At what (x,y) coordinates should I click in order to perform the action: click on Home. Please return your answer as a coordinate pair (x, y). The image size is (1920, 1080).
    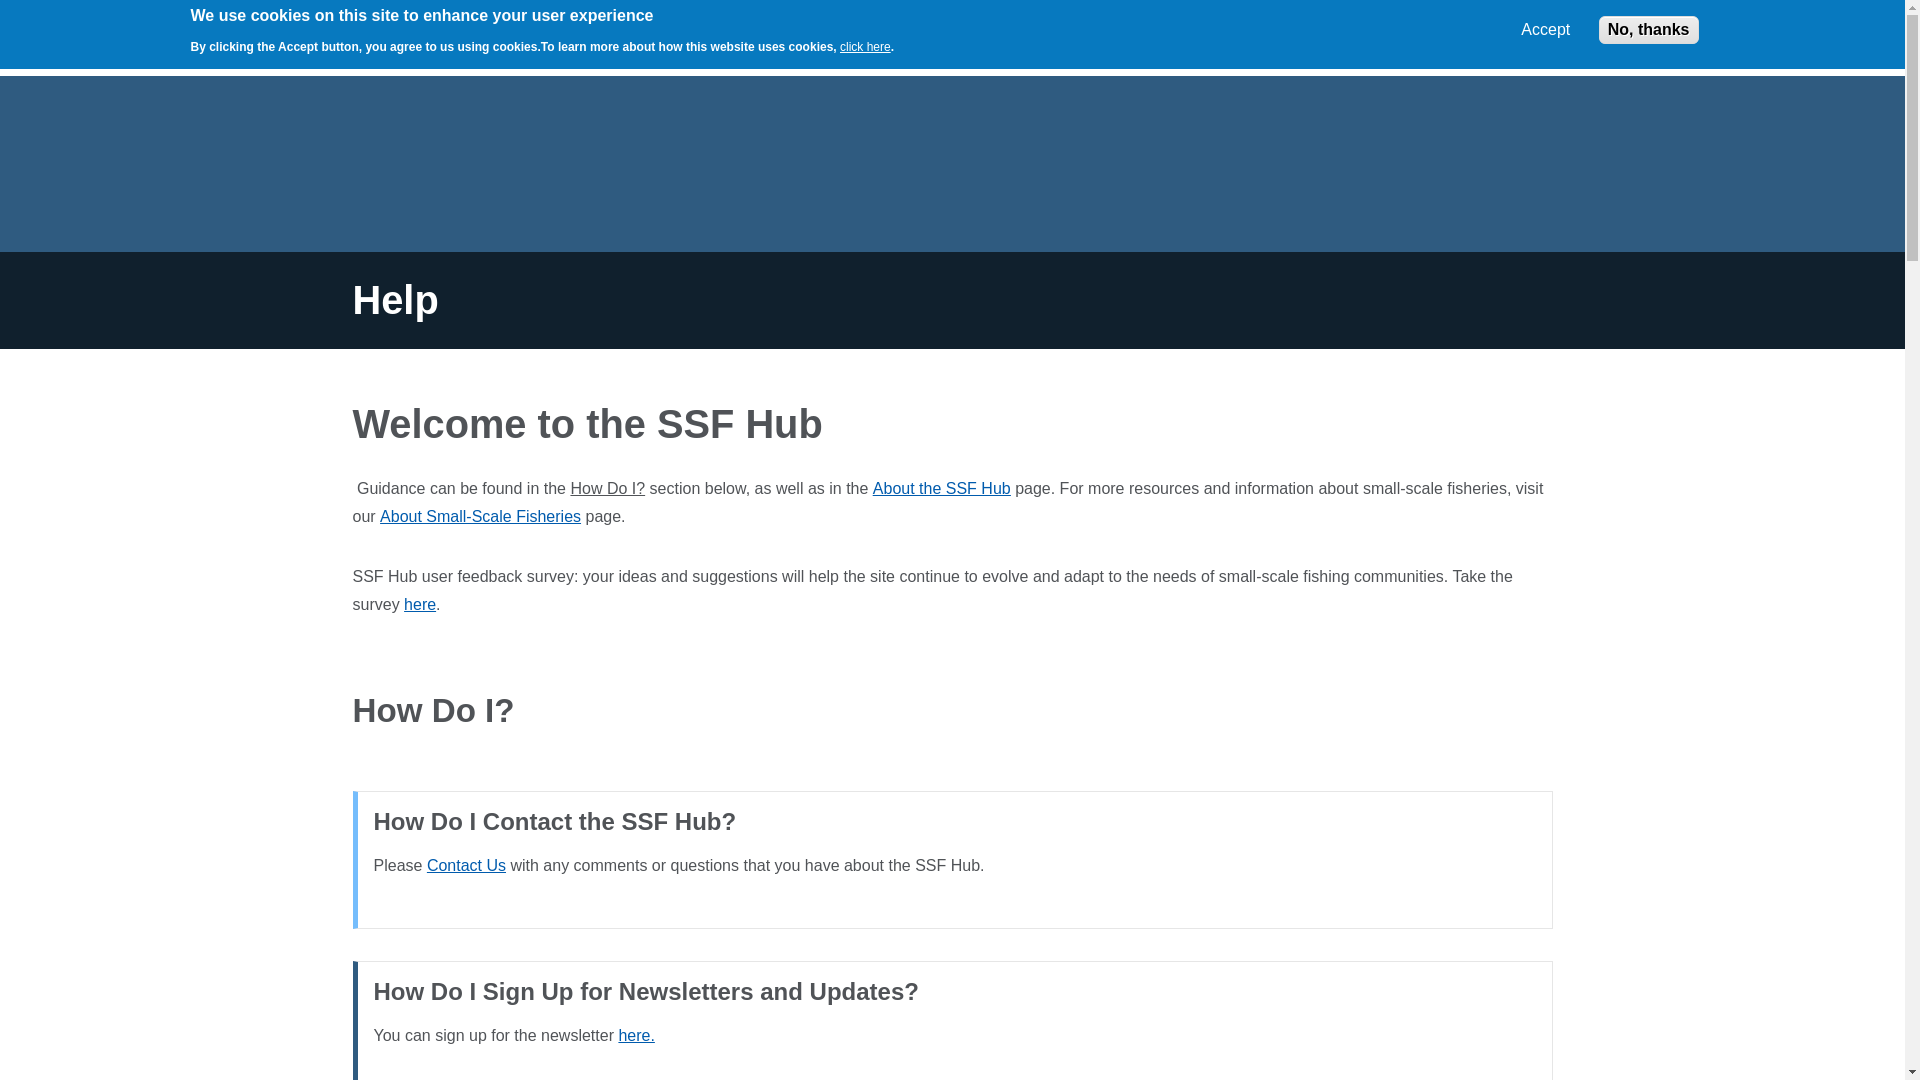
    Looking at the image, I should click on (392, 37).